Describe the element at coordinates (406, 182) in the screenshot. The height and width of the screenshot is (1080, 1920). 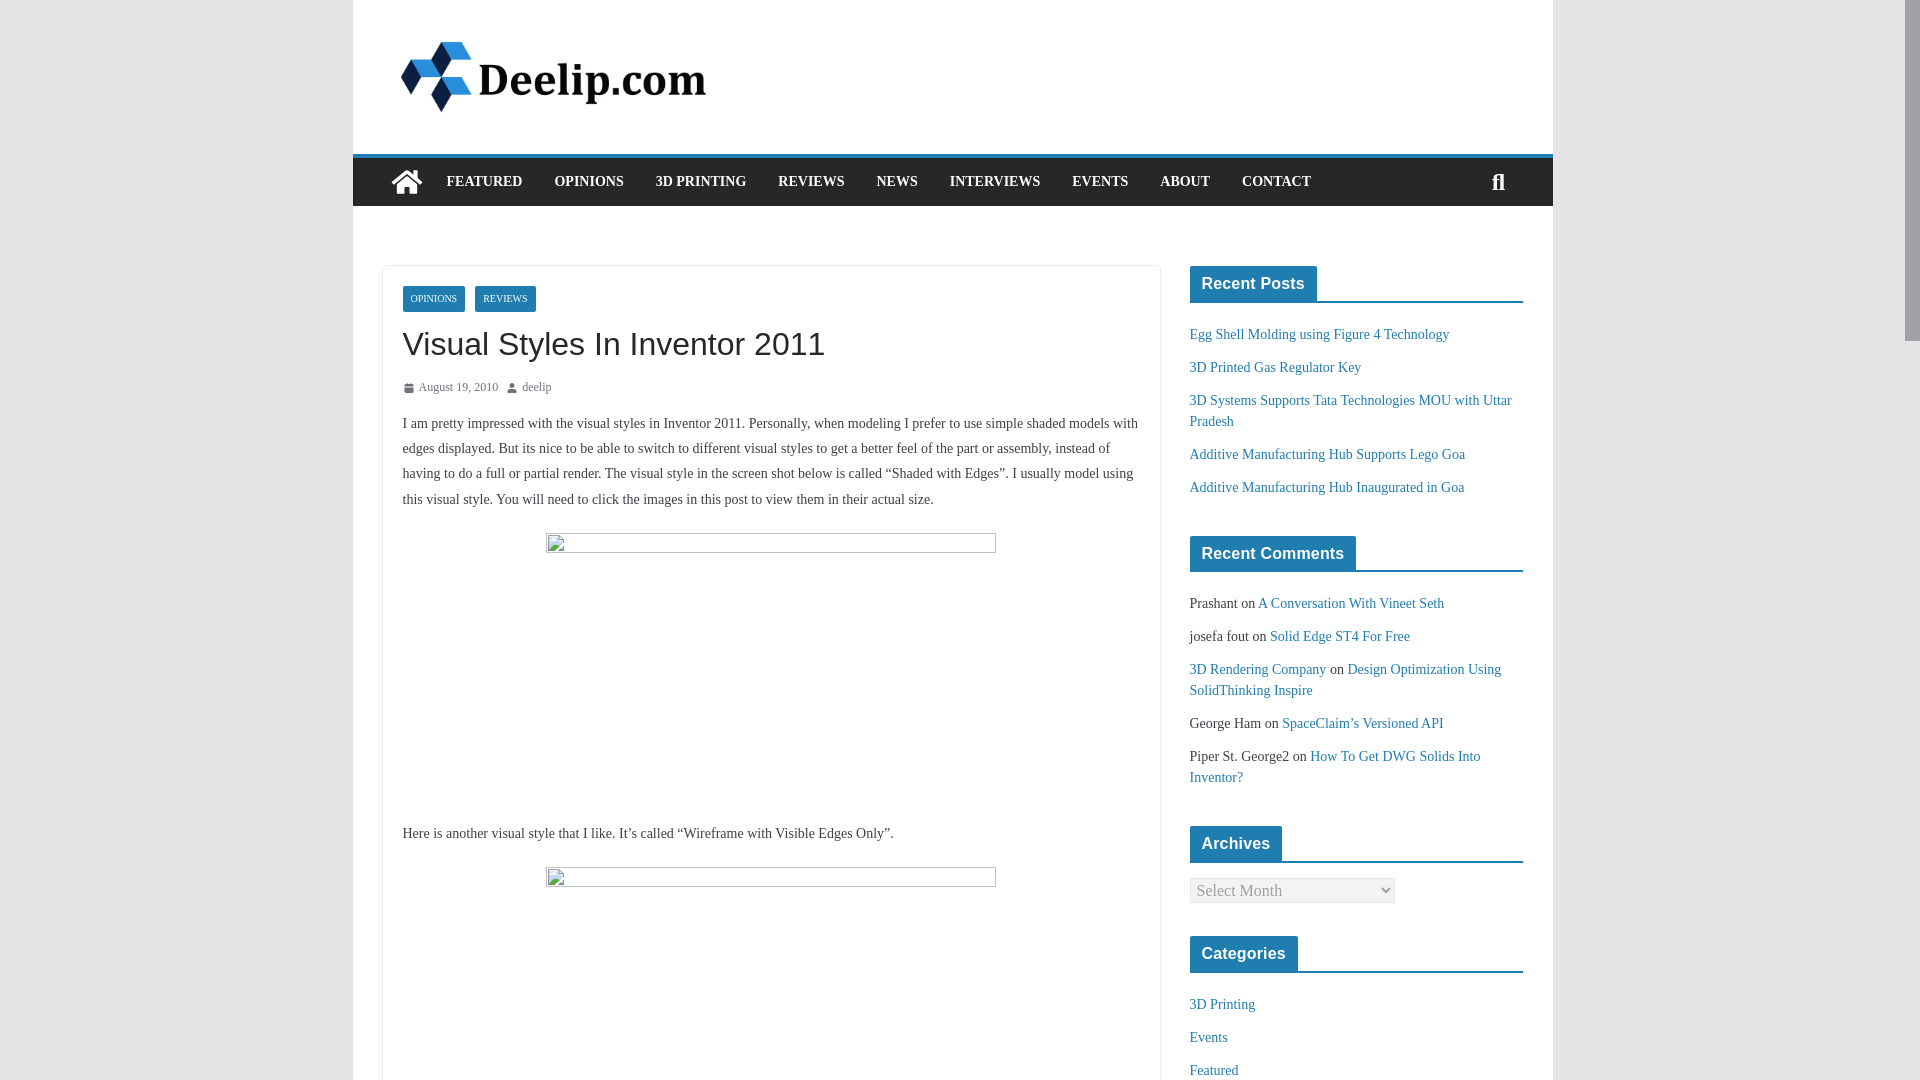
I see `Deelip.com` at that location.